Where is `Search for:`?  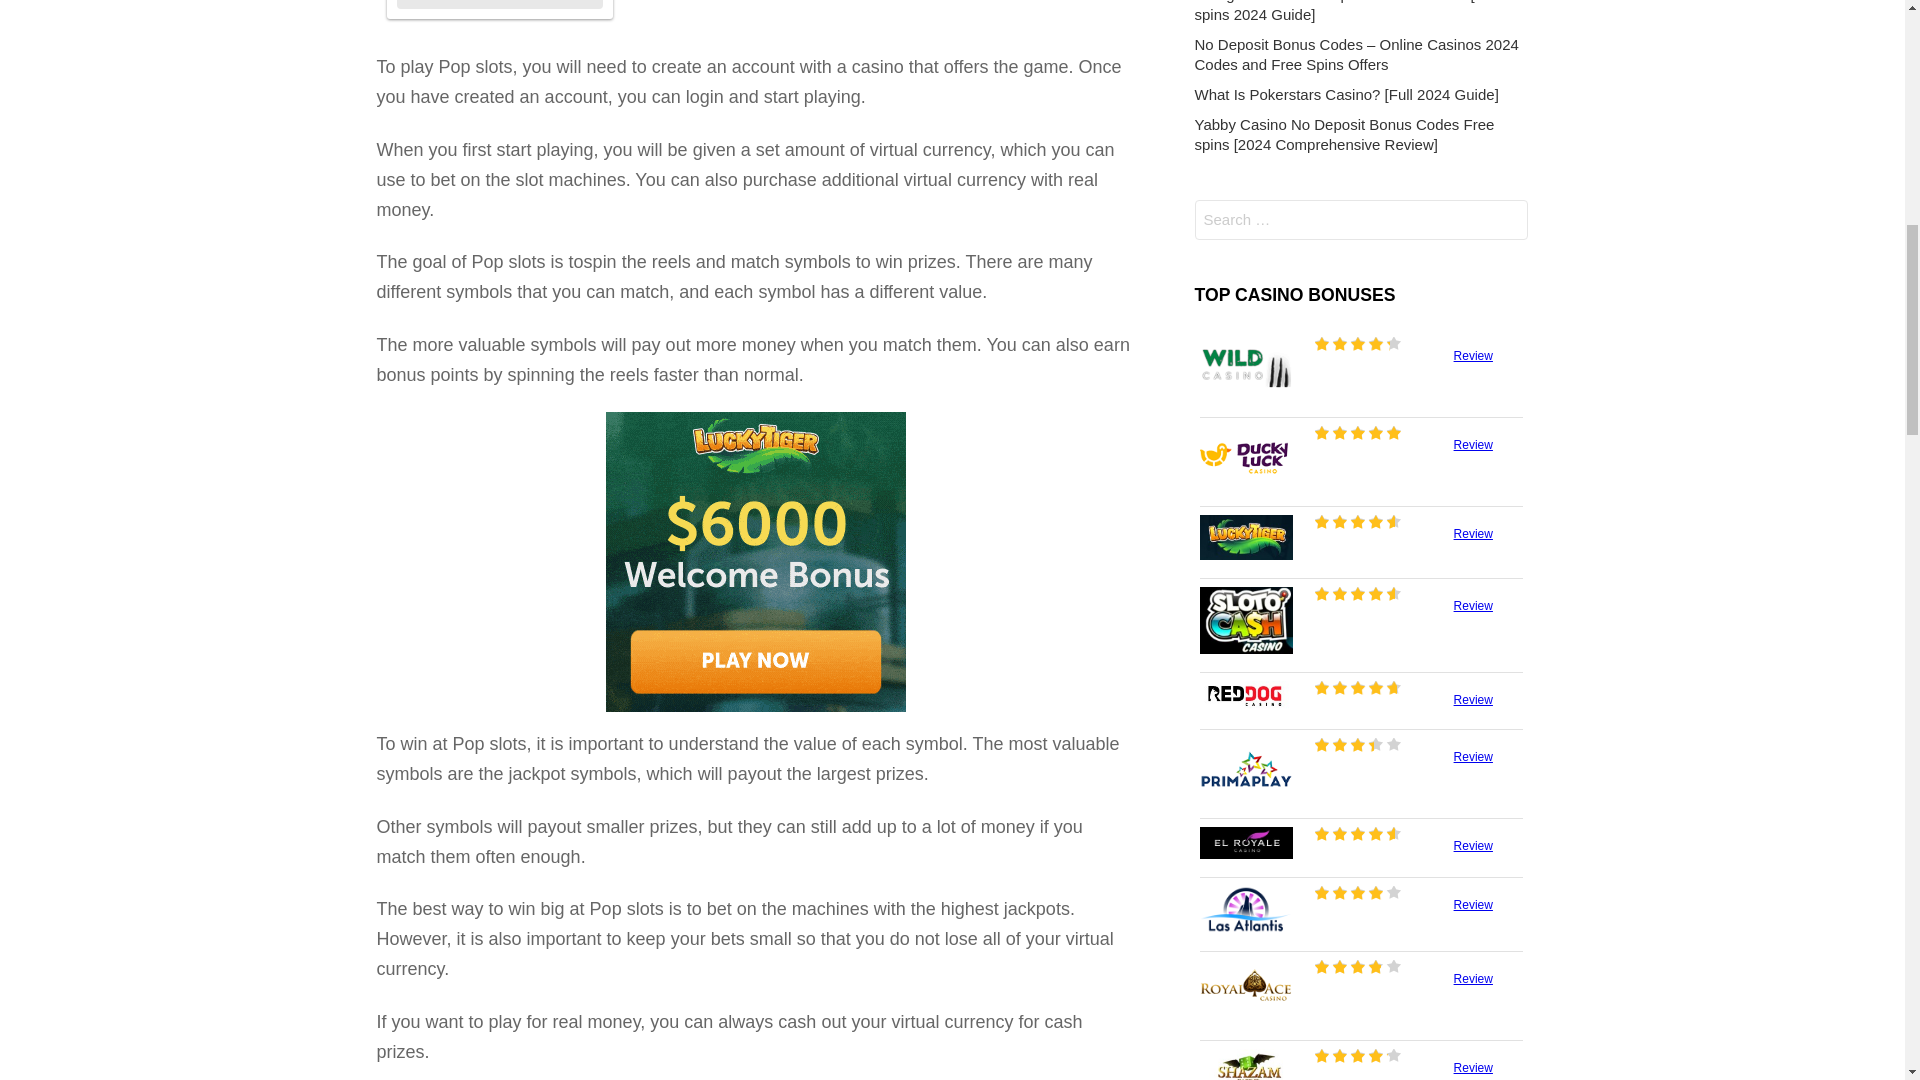 Search for: is located at coordinates (1361, 220).